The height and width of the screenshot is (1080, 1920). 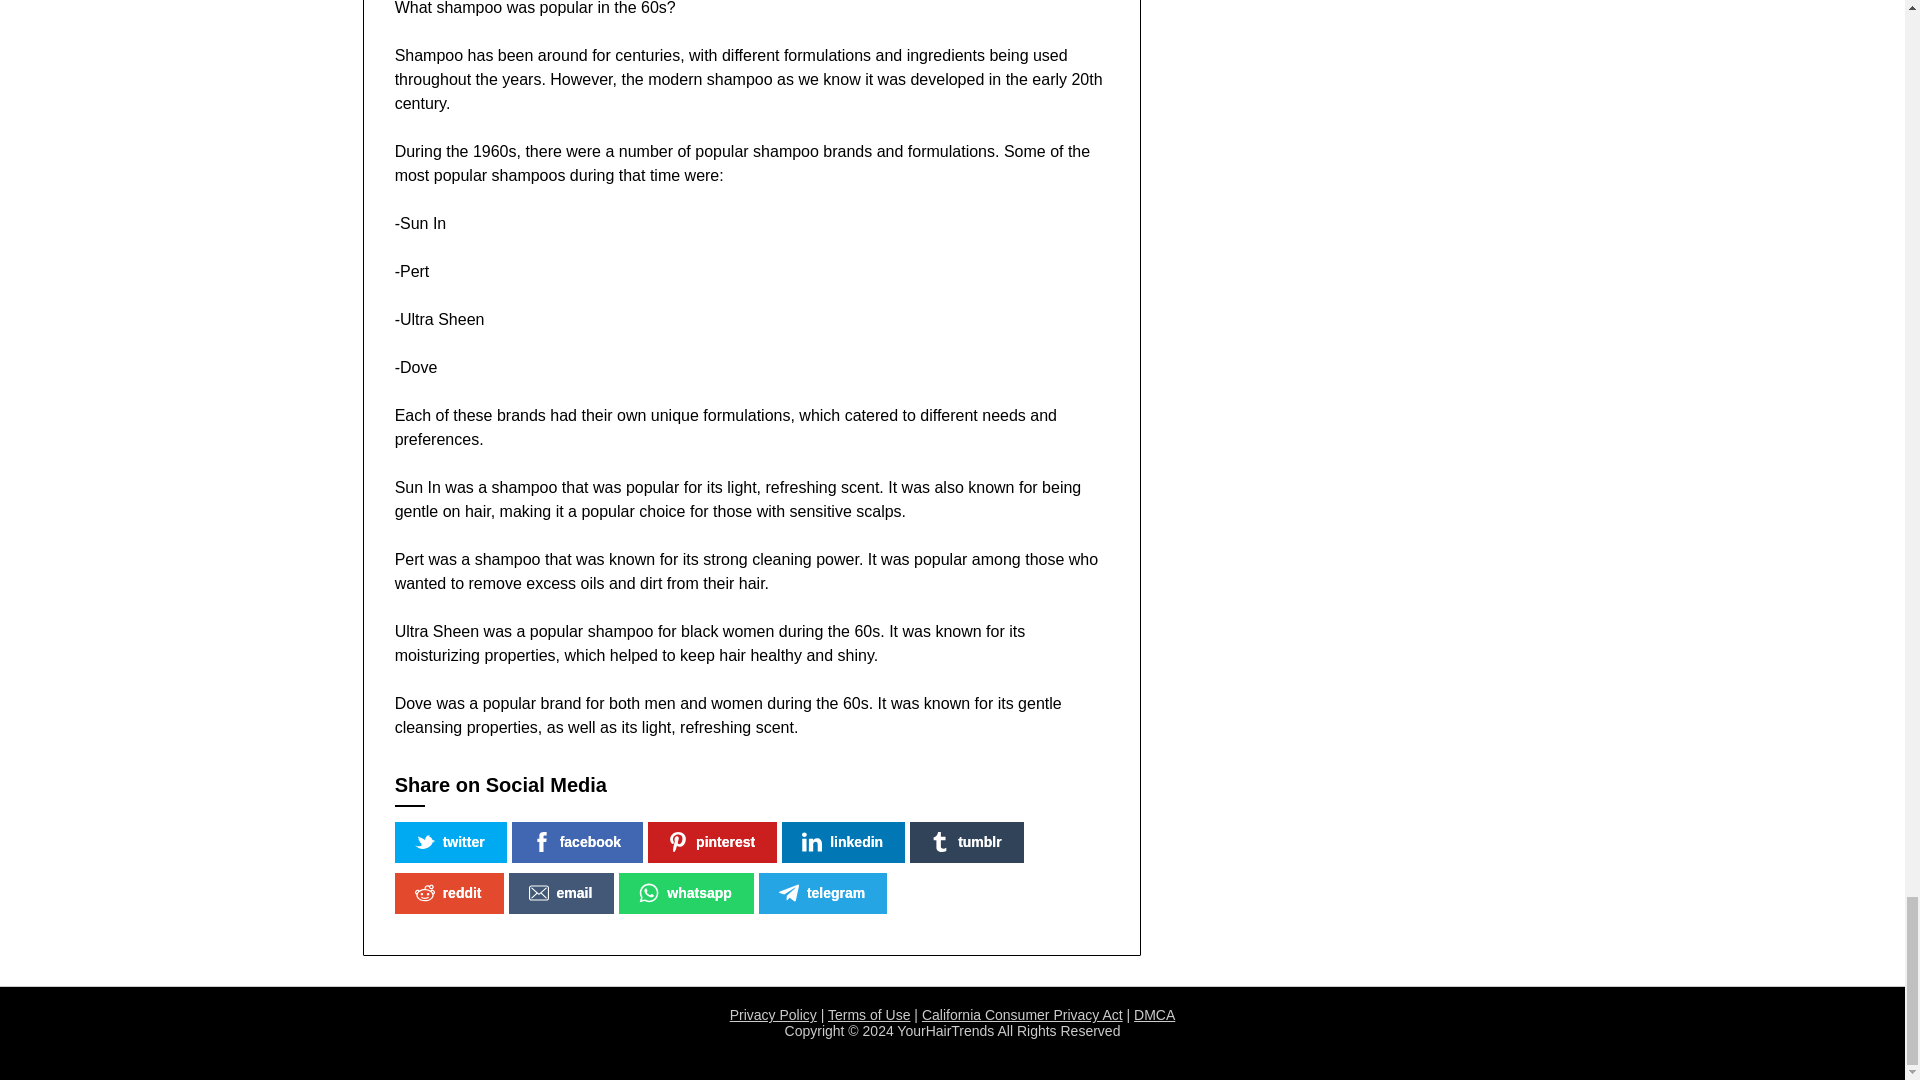 I want to click on whatsapp, so click(x=686, y=892).